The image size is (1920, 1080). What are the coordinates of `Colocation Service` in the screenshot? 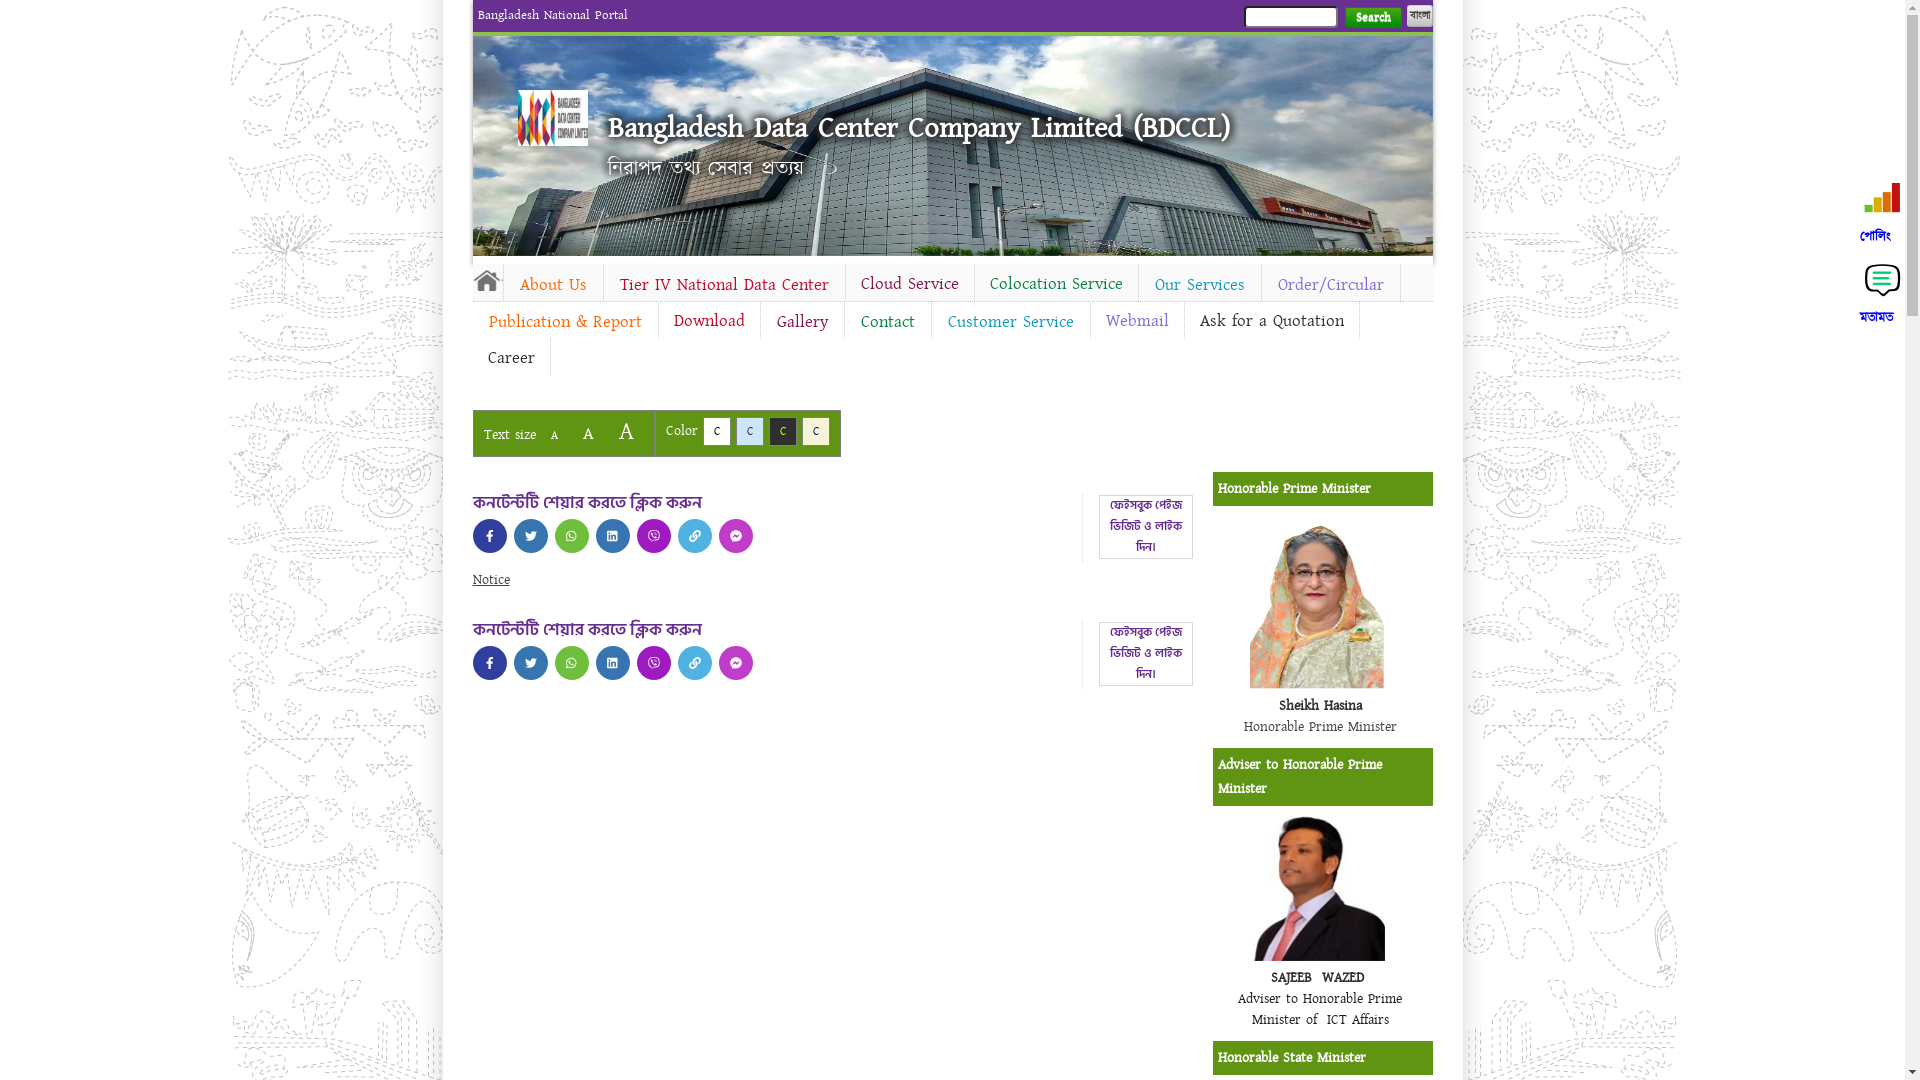 It's located at (1056, 284).